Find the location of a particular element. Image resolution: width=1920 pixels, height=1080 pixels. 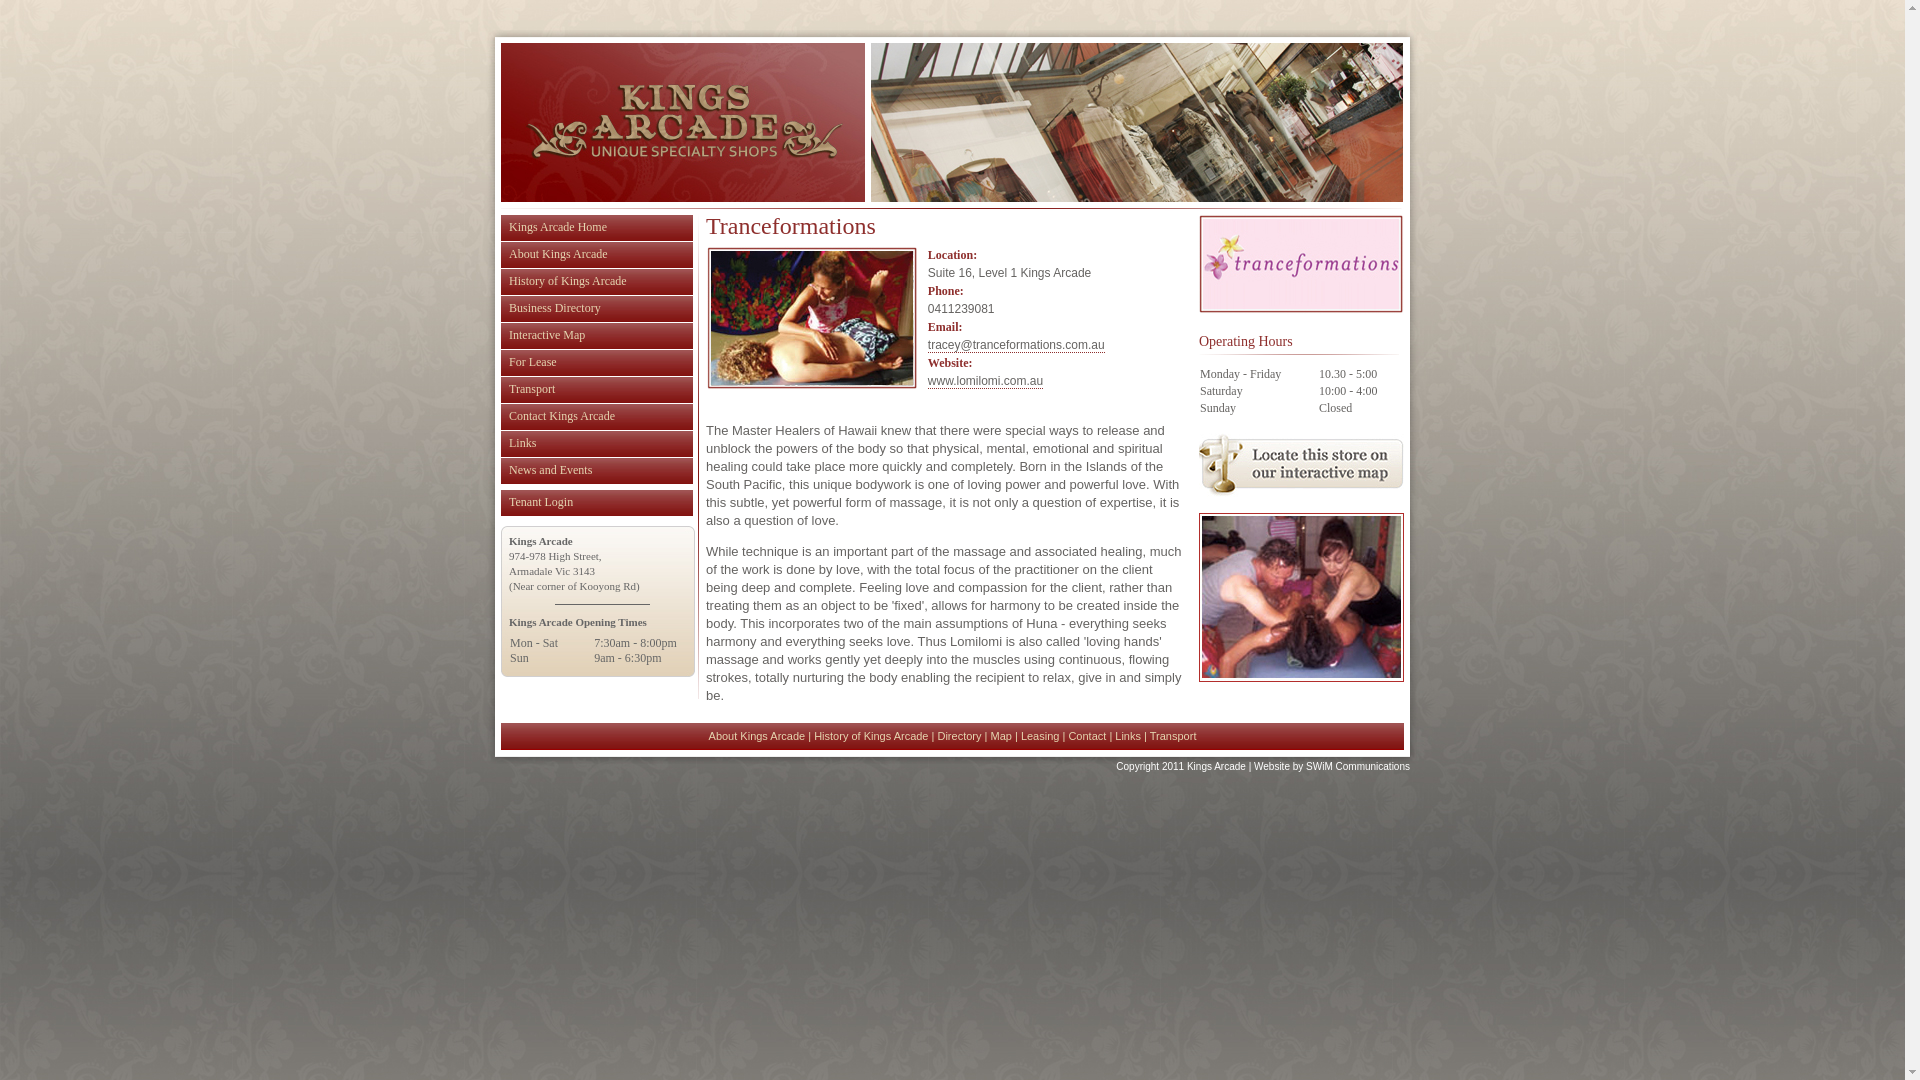

Kings Arcade Home is located at coordinates (597, 228).